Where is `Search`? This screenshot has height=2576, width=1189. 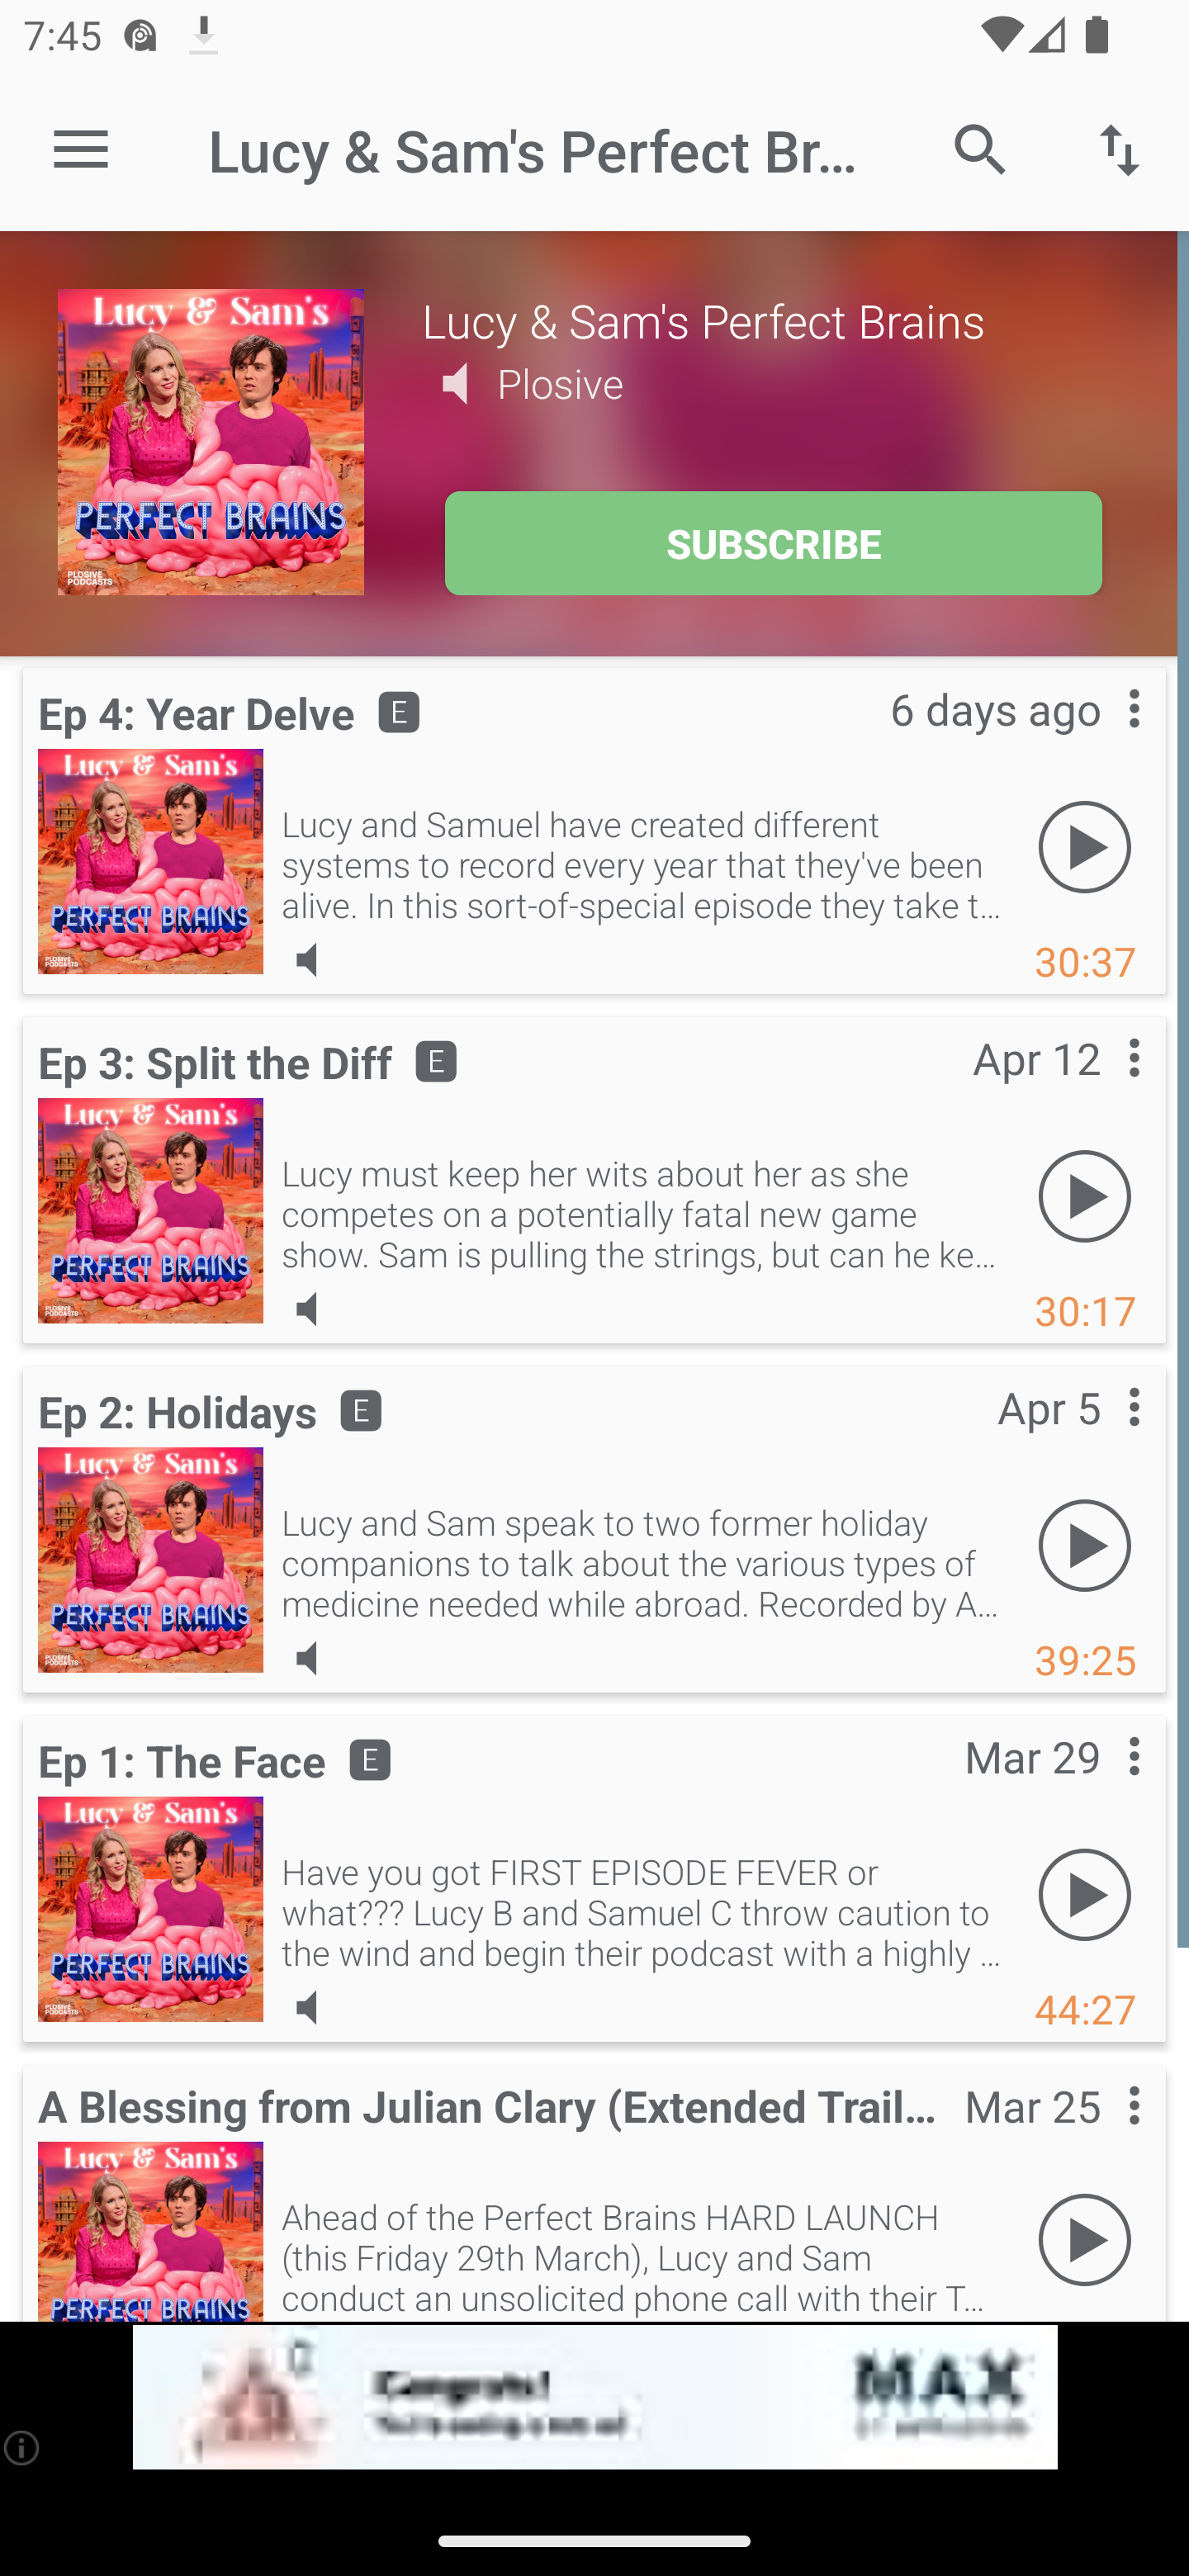
Search is located at coordinates (981, 149).